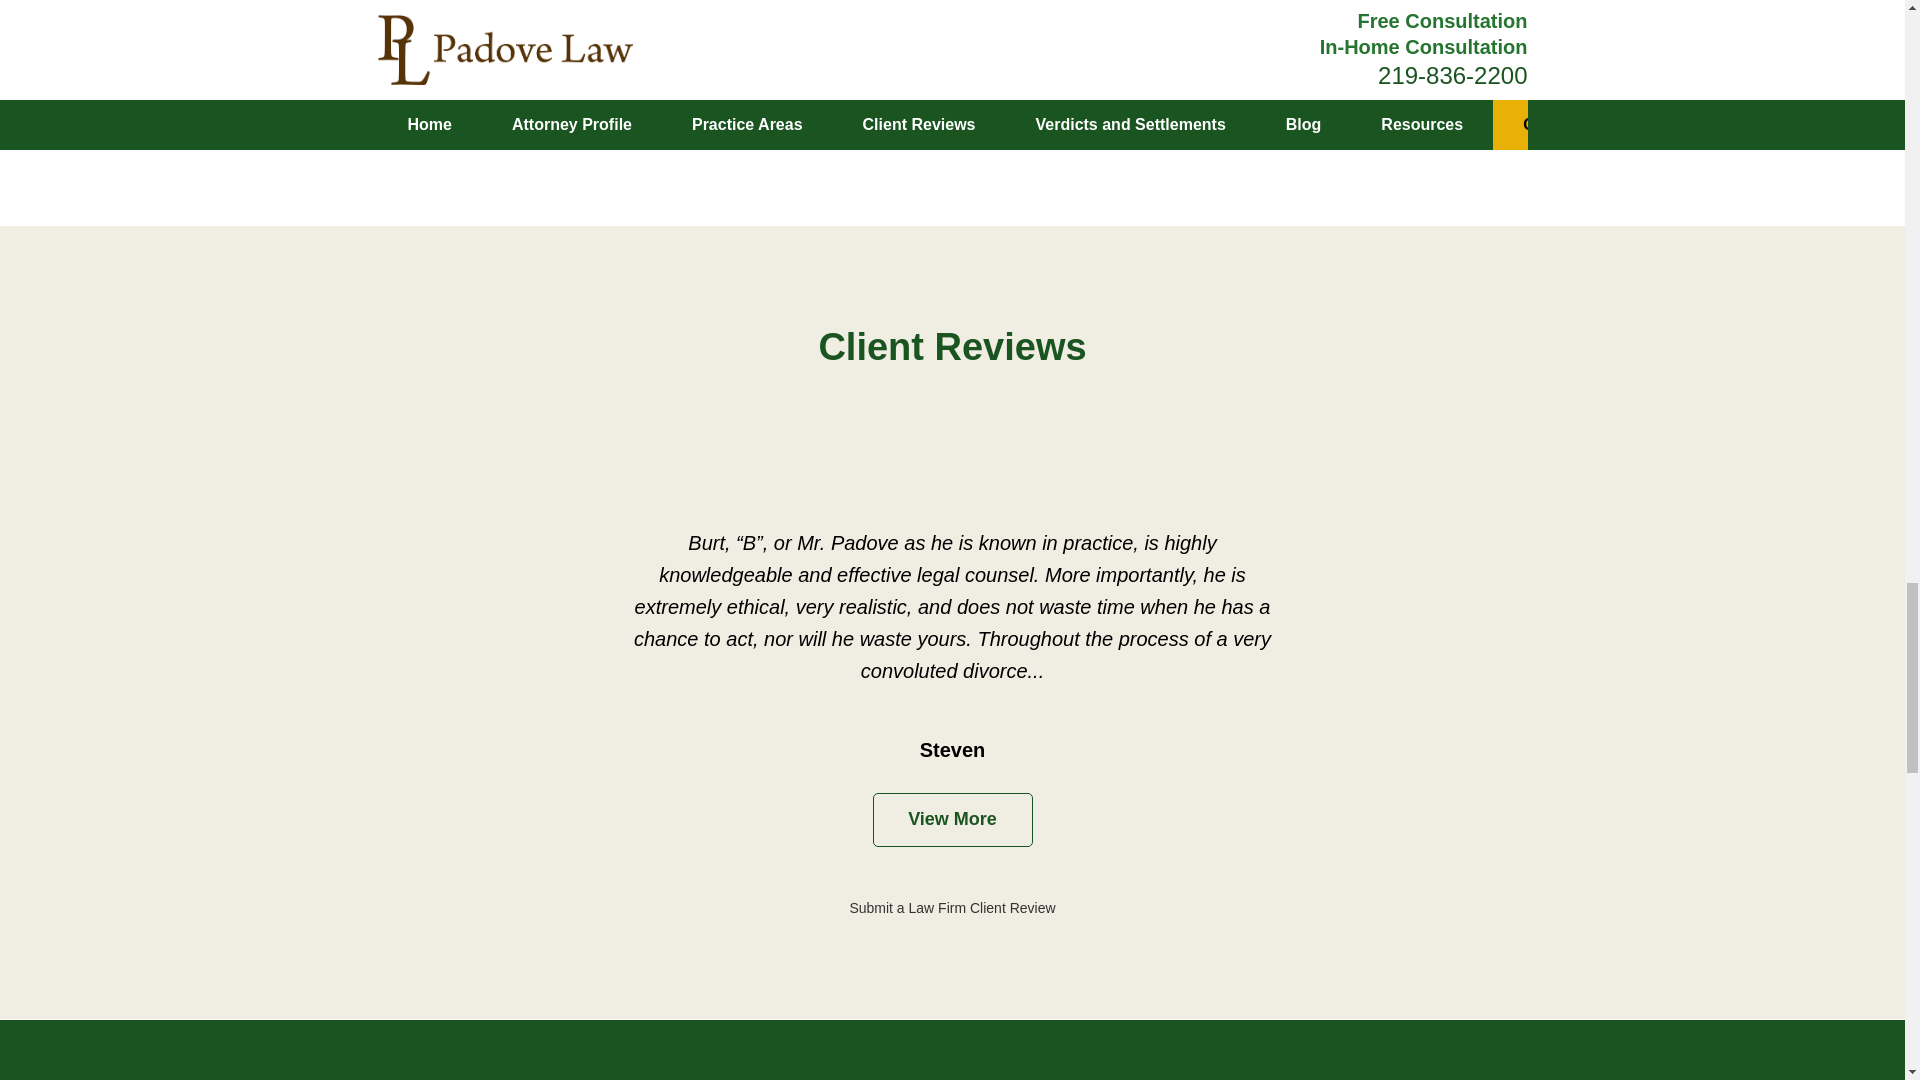 This screenshot has height=1080, width=1920. What do you see at coordinates (582, 110) in the screenshot?
I see `todayslawalert.com` at bounding box center [582, 110].